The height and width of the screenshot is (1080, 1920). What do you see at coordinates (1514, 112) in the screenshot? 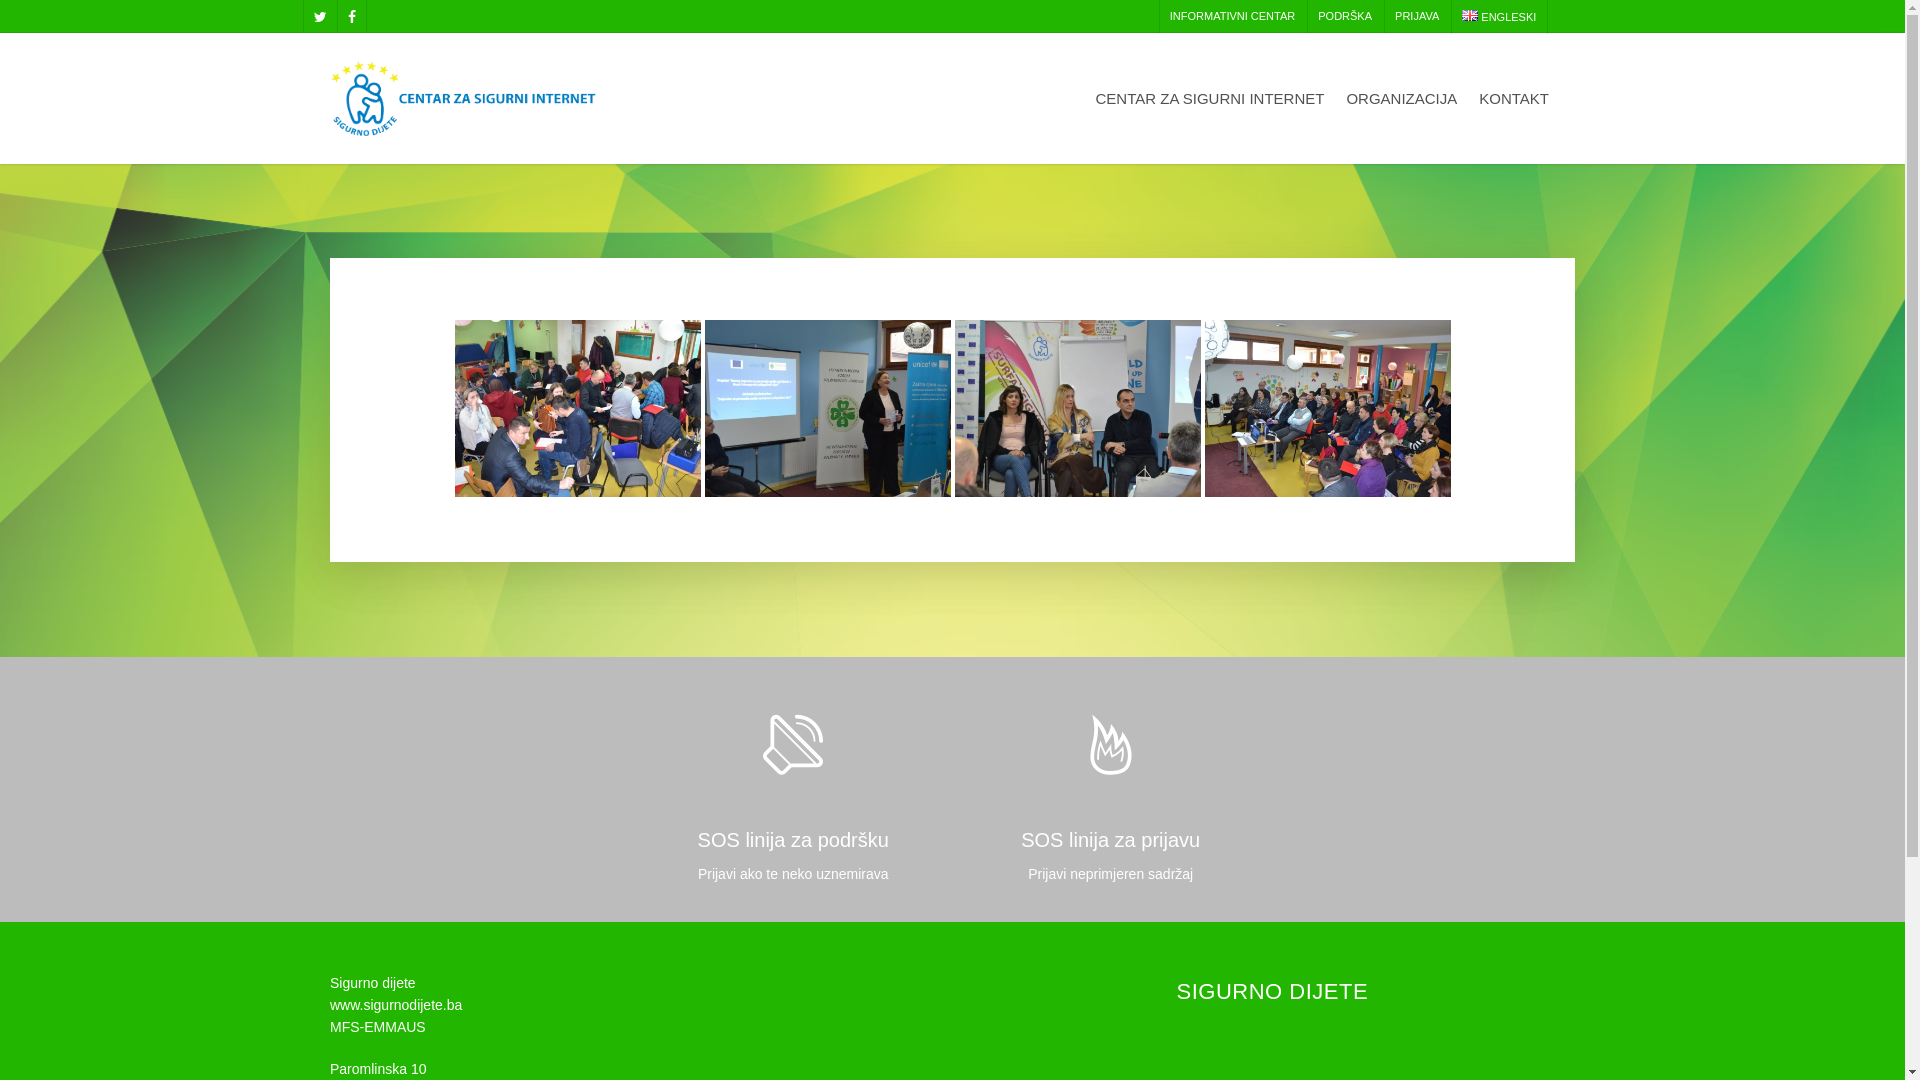
I see `KONTAKT` at bounding box center [1514, 112].